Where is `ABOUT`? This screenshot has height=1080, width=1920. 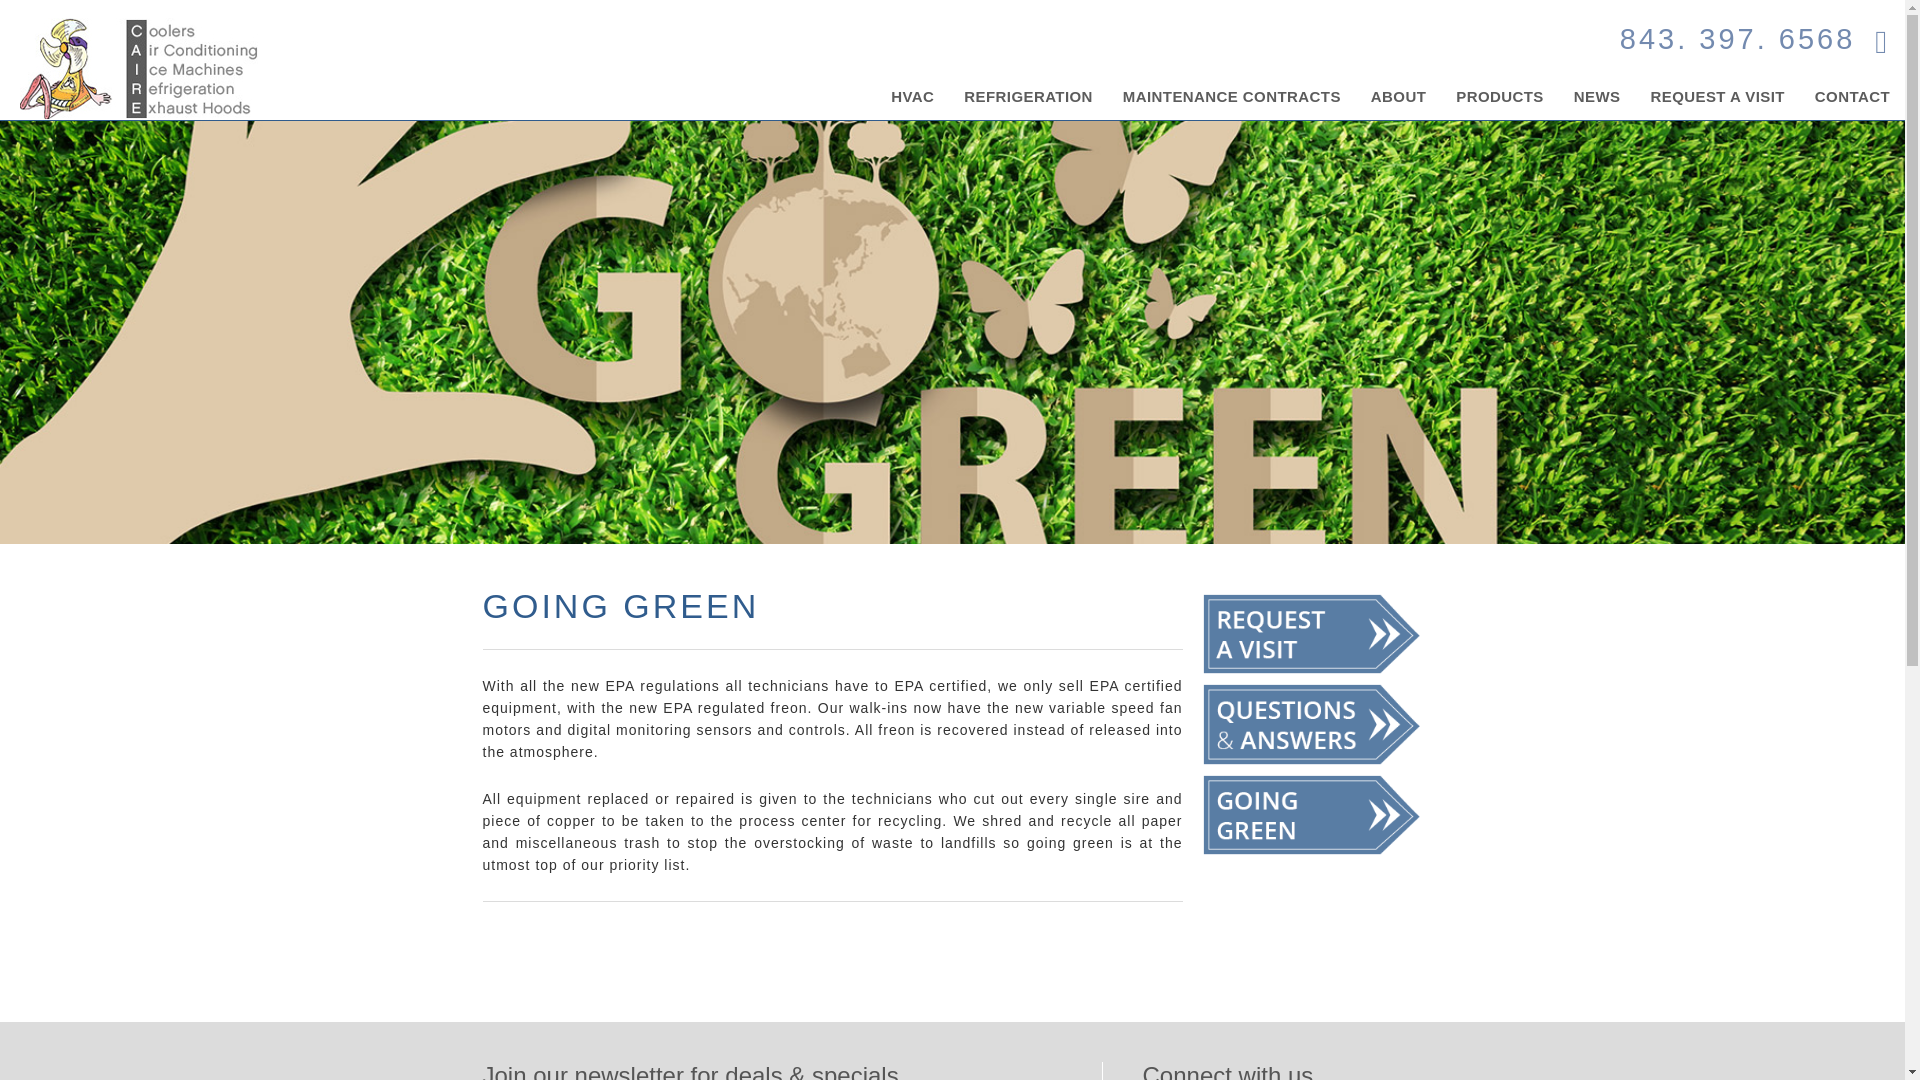 ABOUT is located at coordinates (1398, 96).